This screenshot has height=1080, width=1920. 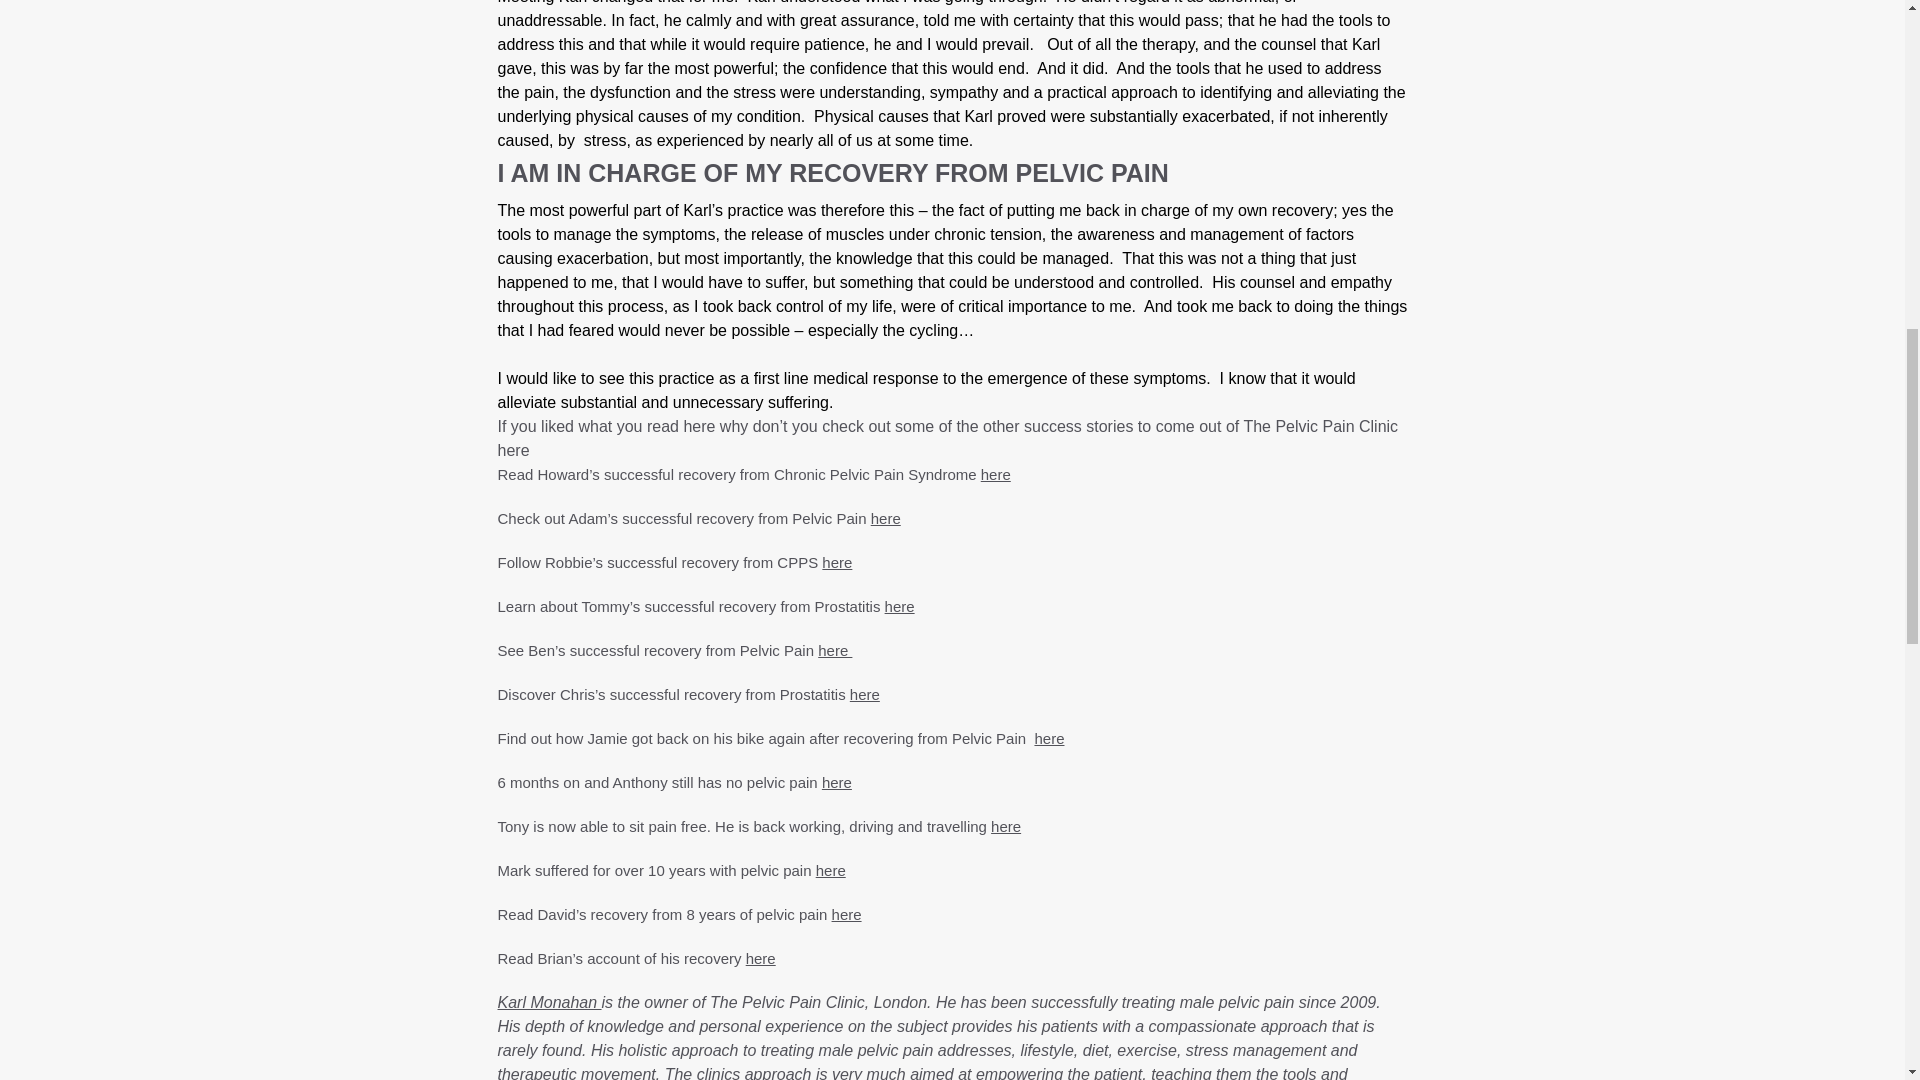 I want to click on here , so click(x=834, y=650).